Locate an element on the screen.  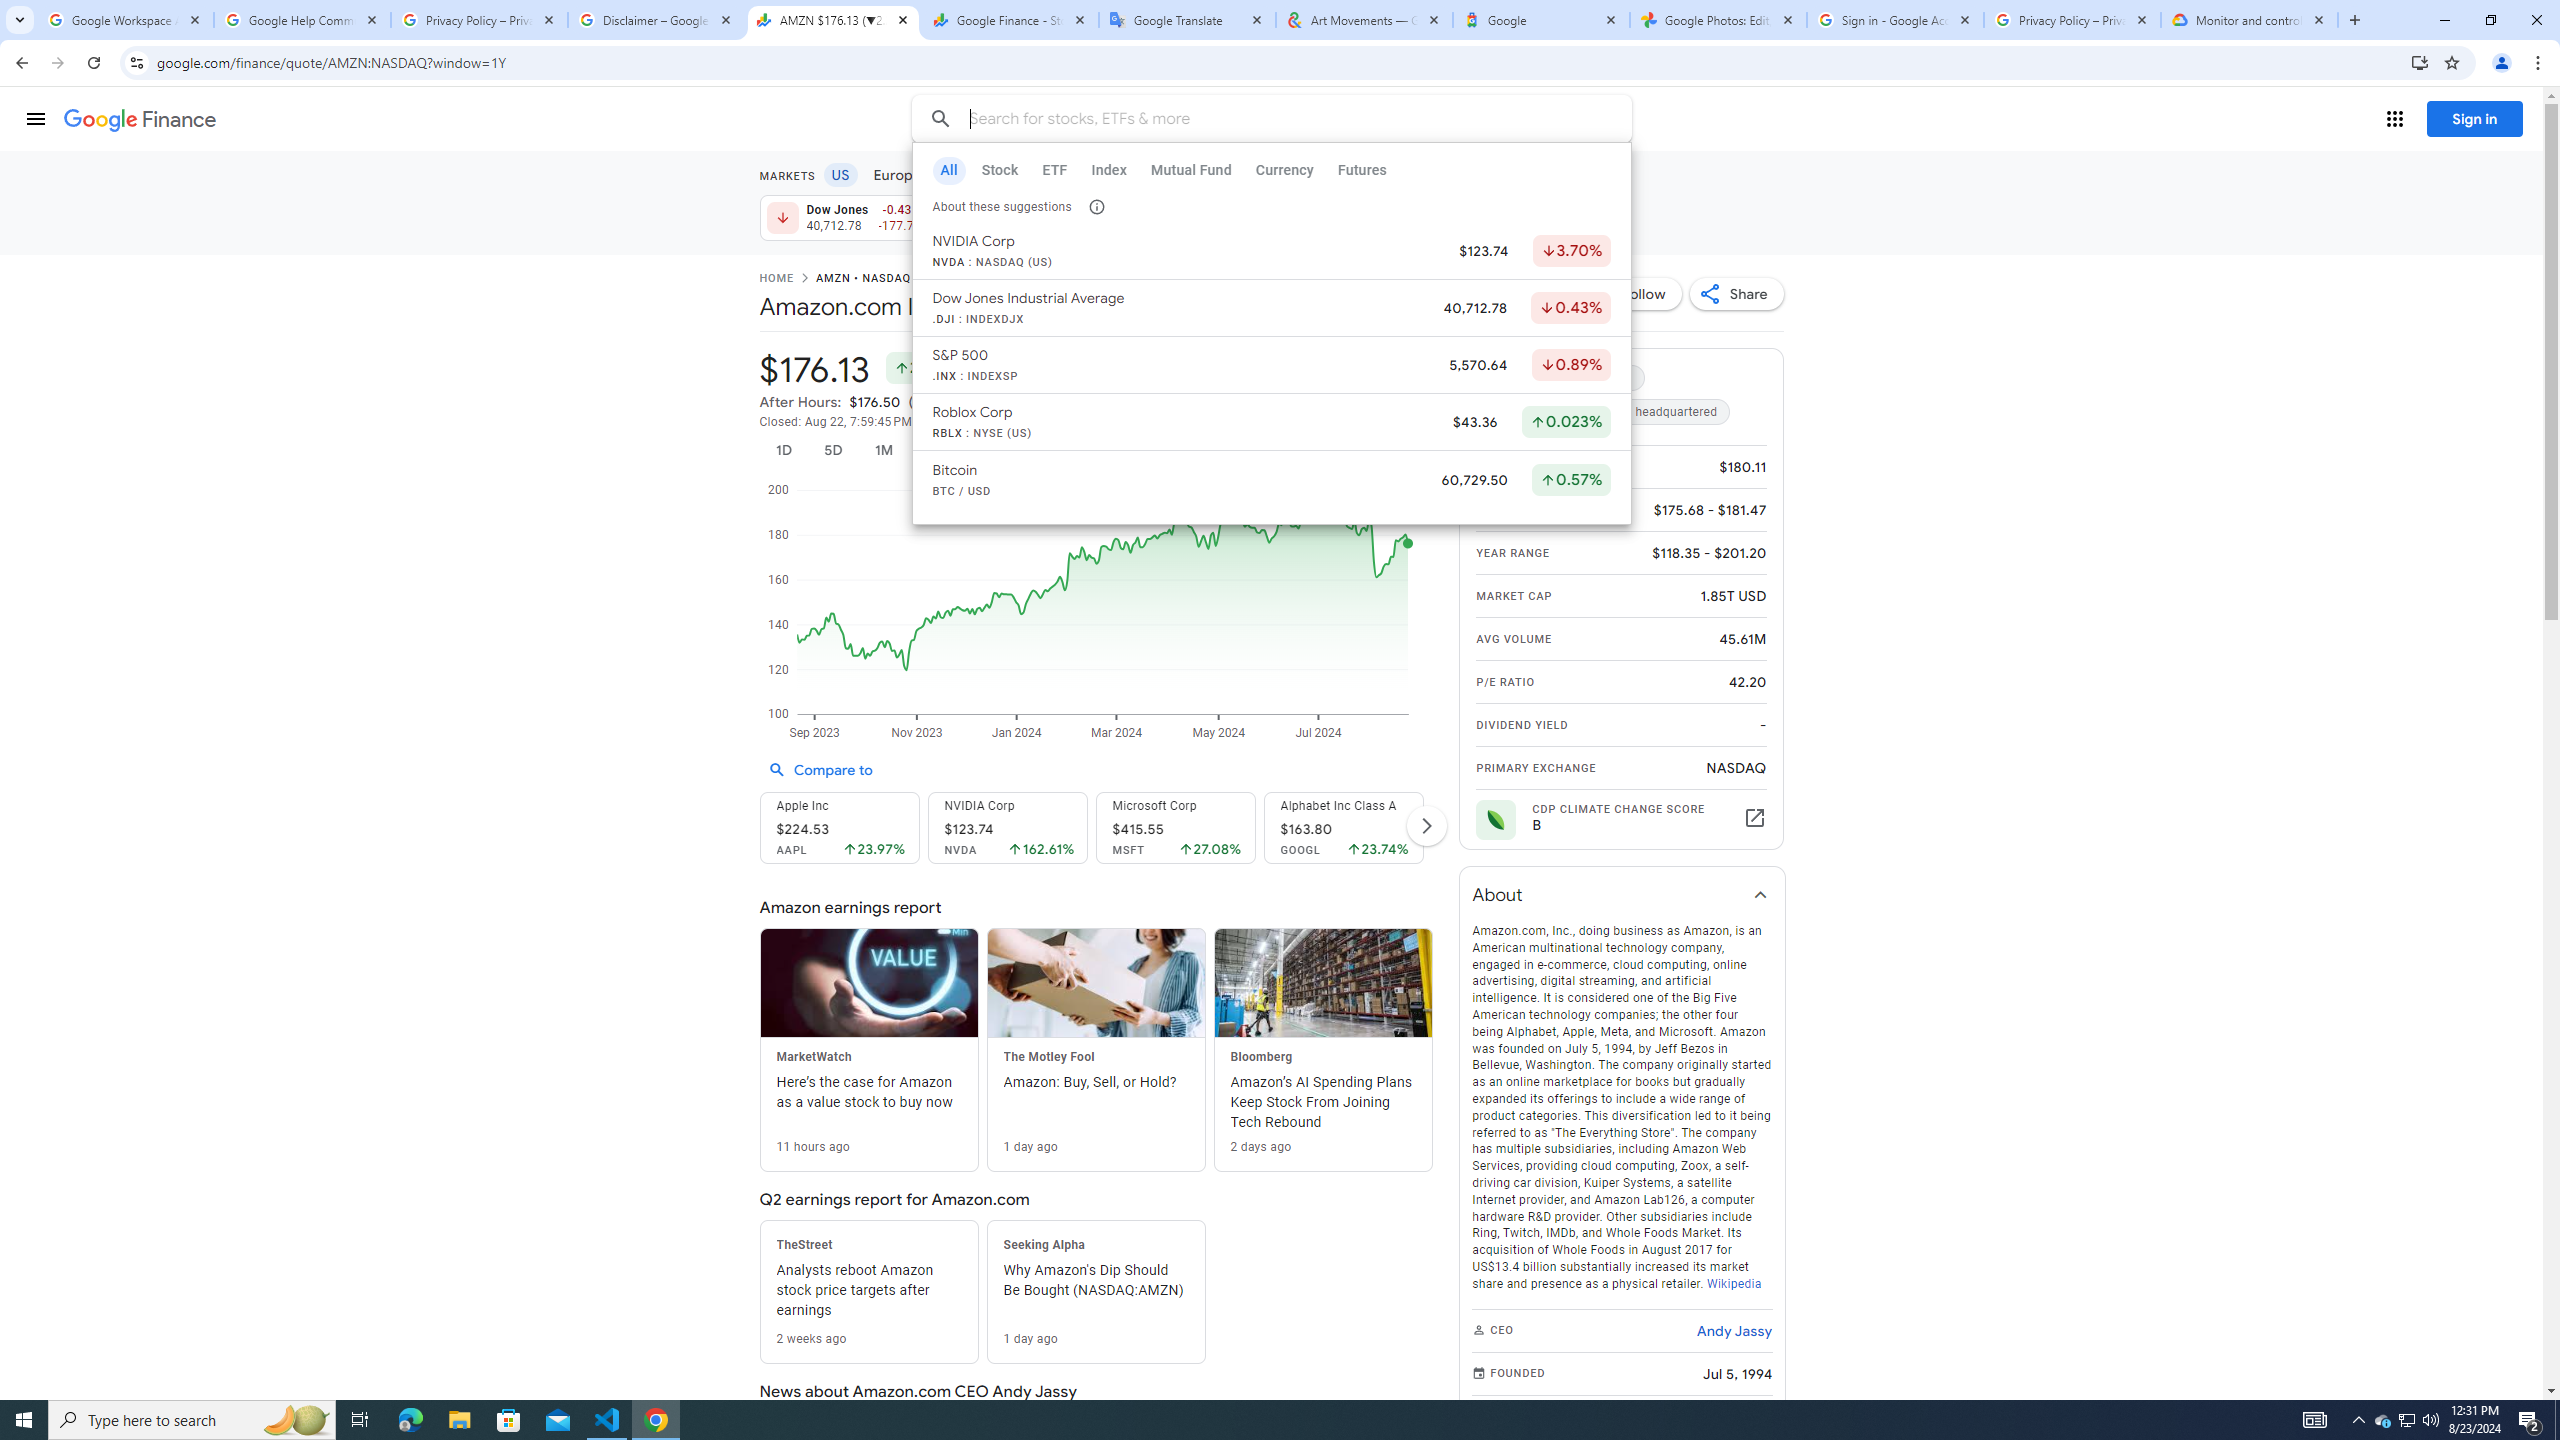
Stock is located at coordinates (999, 170).